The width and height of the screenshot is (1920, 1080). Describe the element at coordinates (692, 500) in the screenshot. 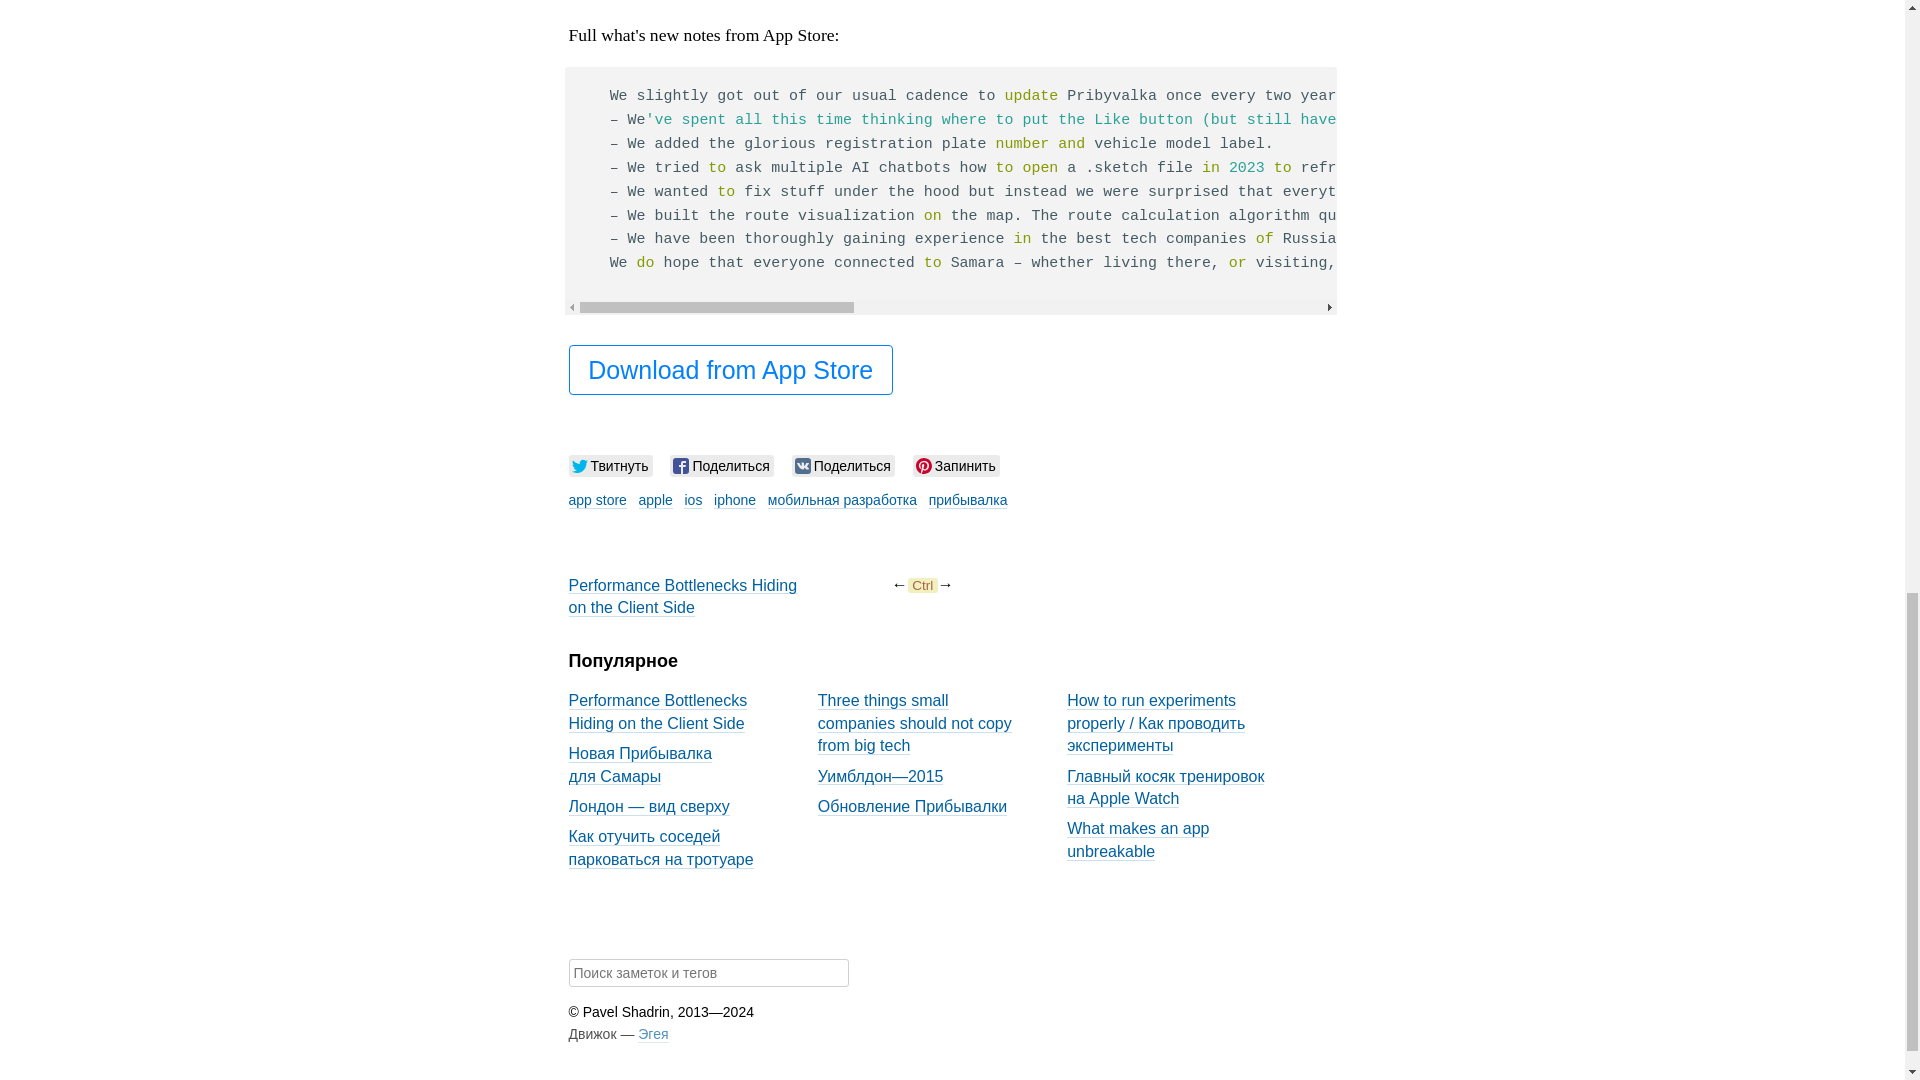

I see `ios` at that location.